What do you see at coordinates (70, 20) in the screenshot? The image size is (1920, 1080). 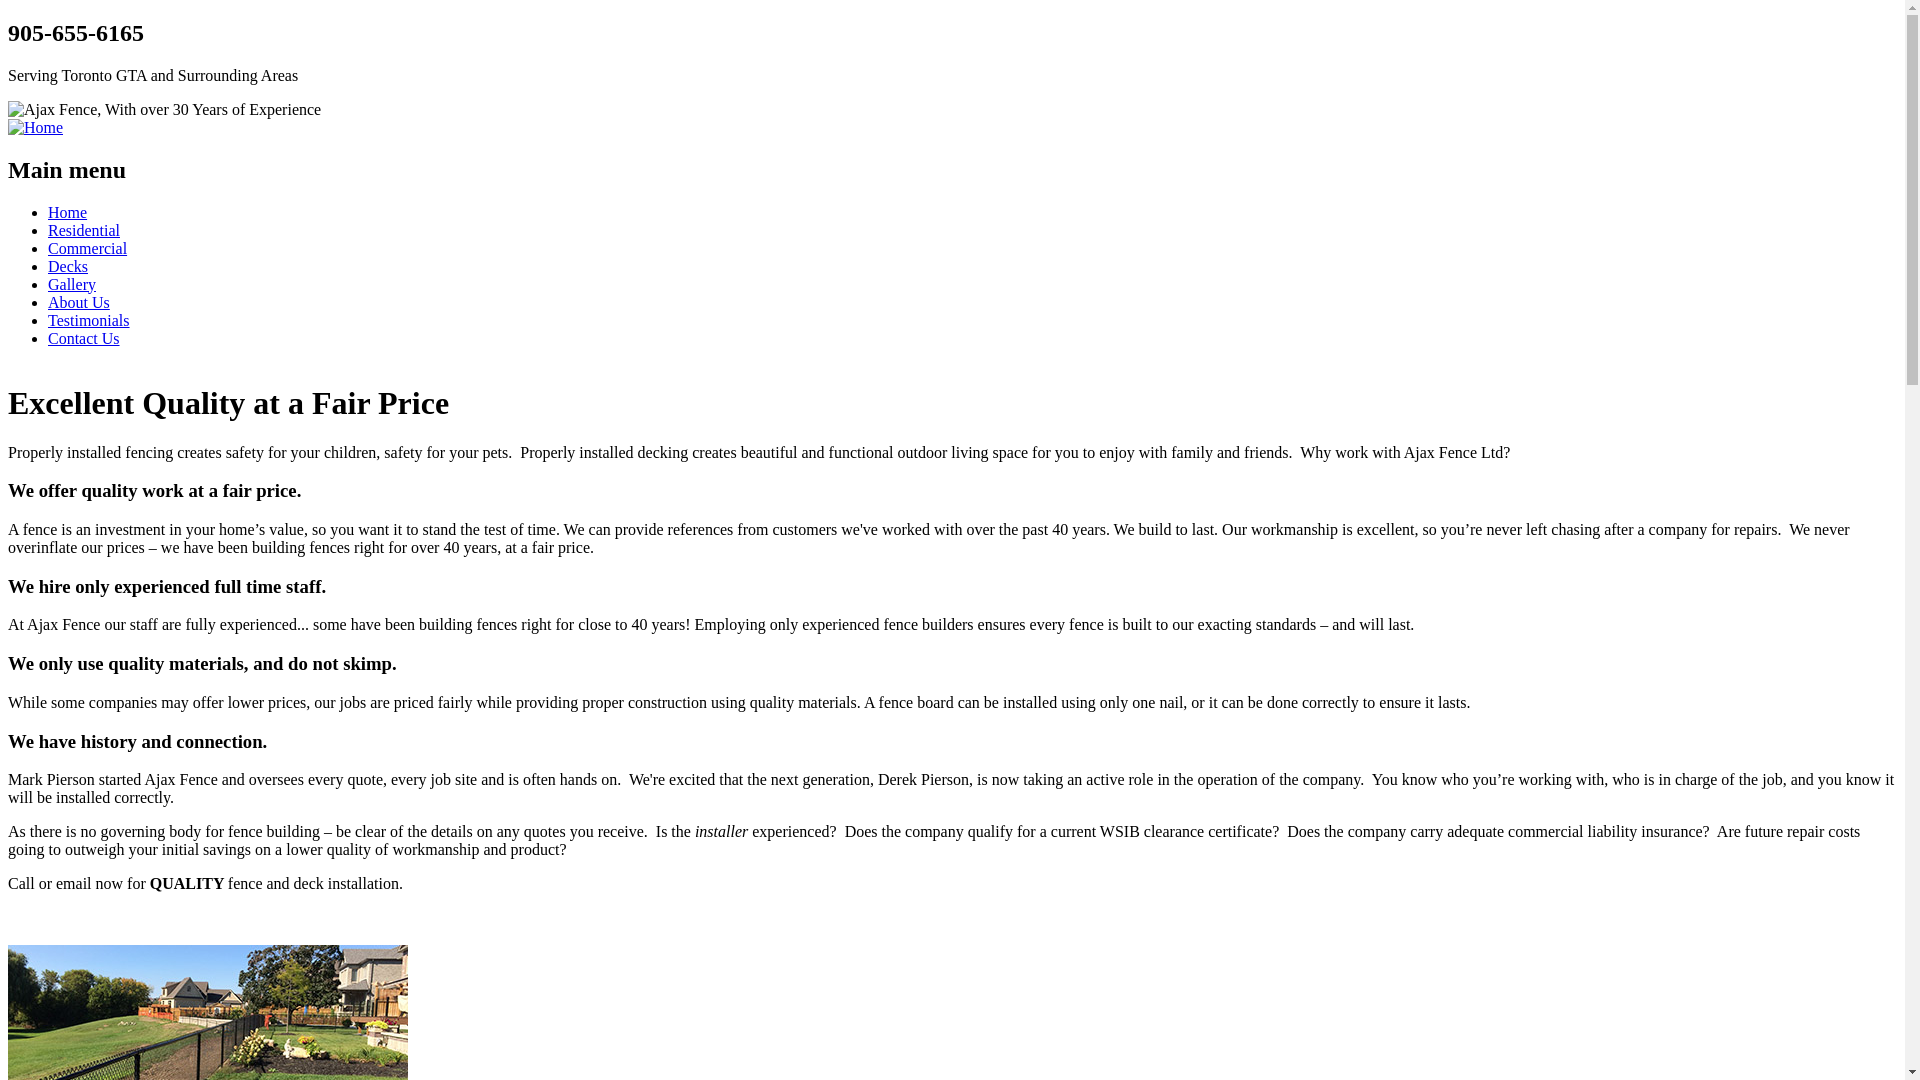 I see `Jump to navigation` at bounding box center [70, 20].